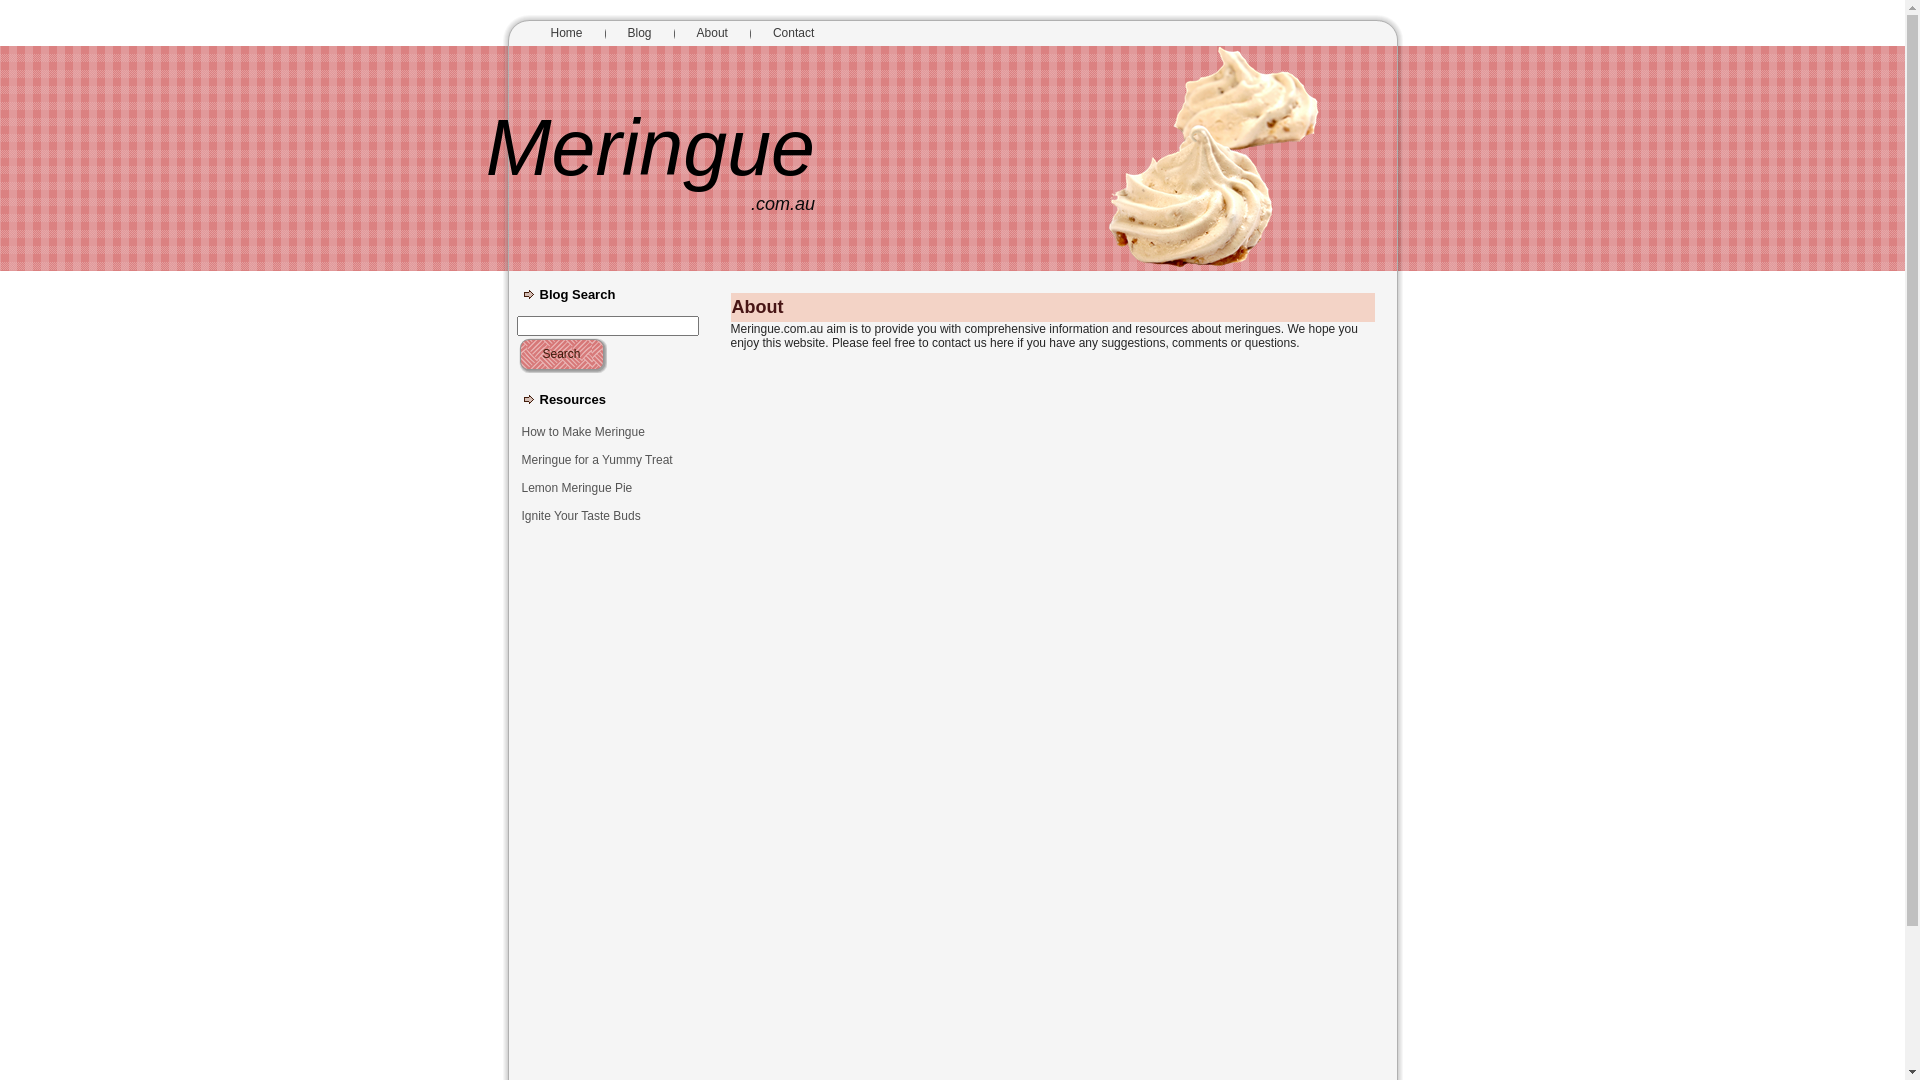  I want to click on Blog, so click(640, 34).